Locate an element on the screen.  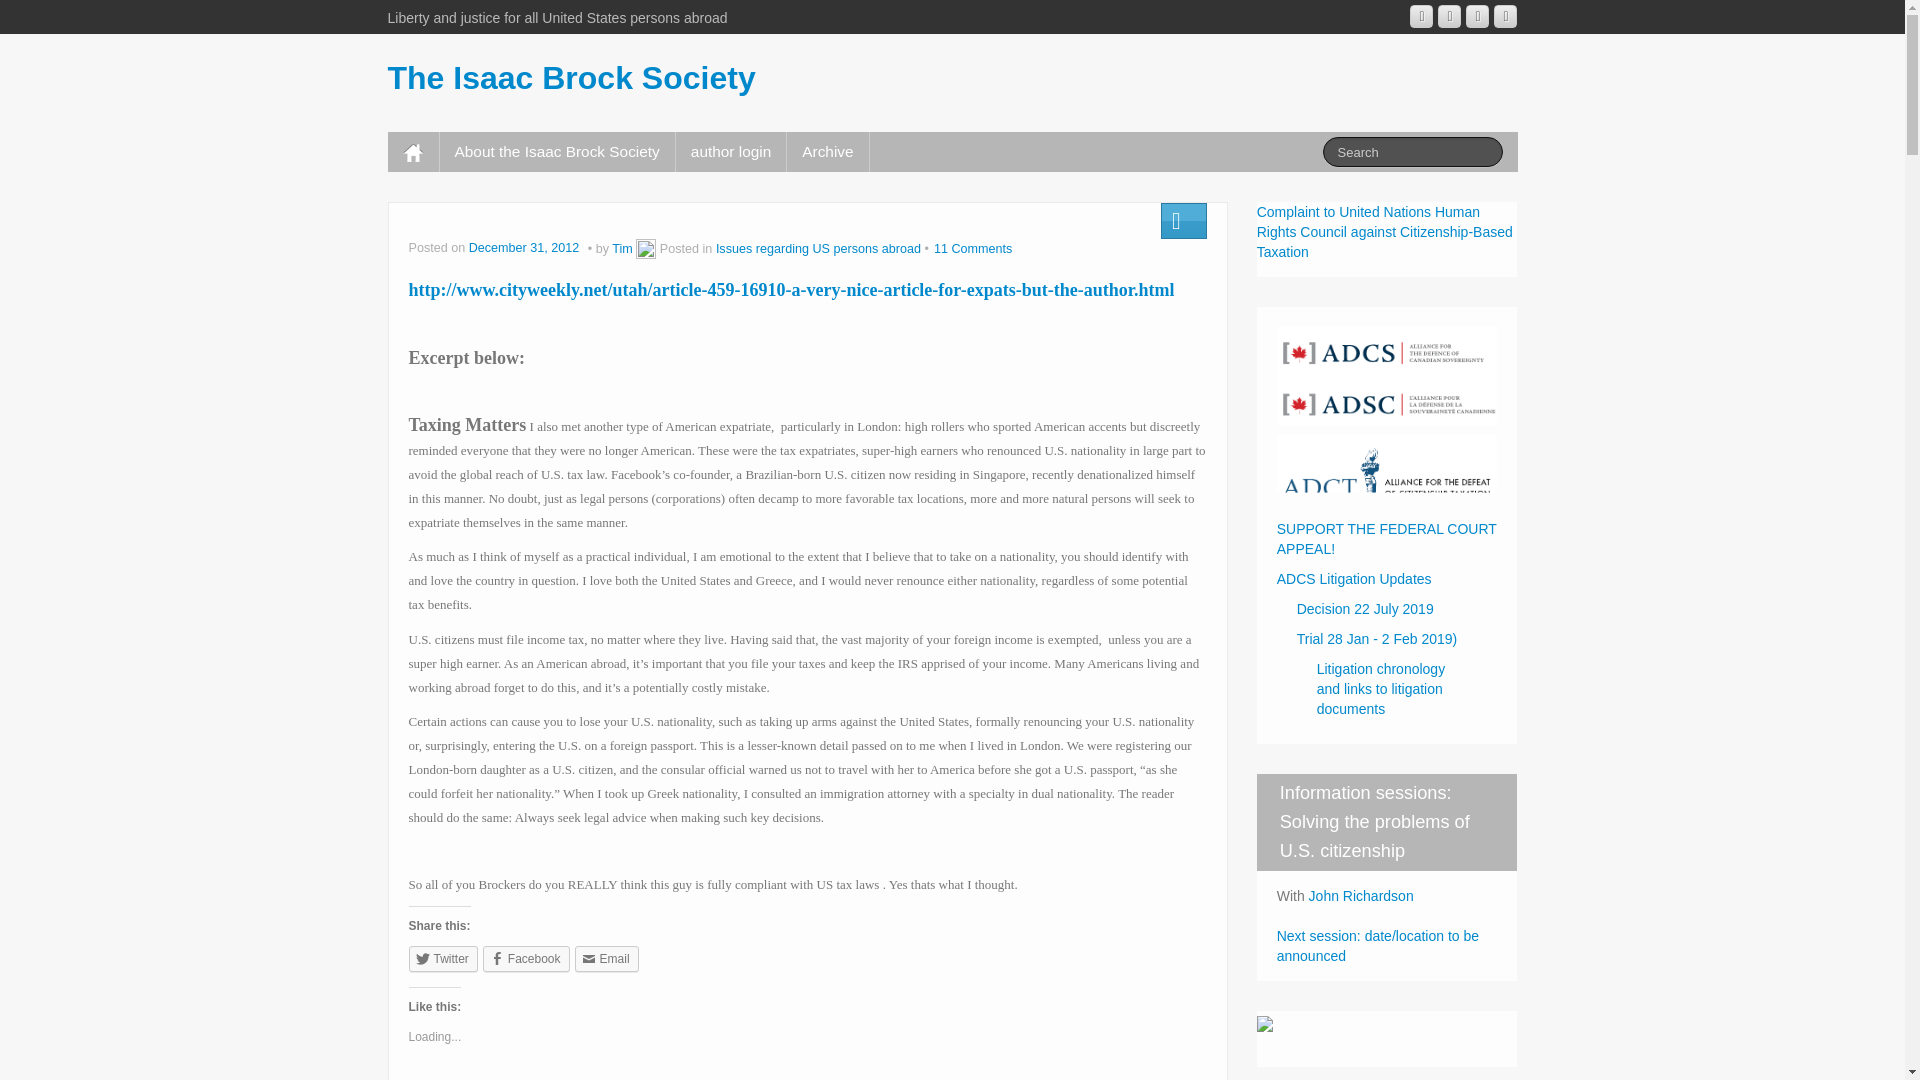
View all posts by Tim is located at coordinates (622, 248).